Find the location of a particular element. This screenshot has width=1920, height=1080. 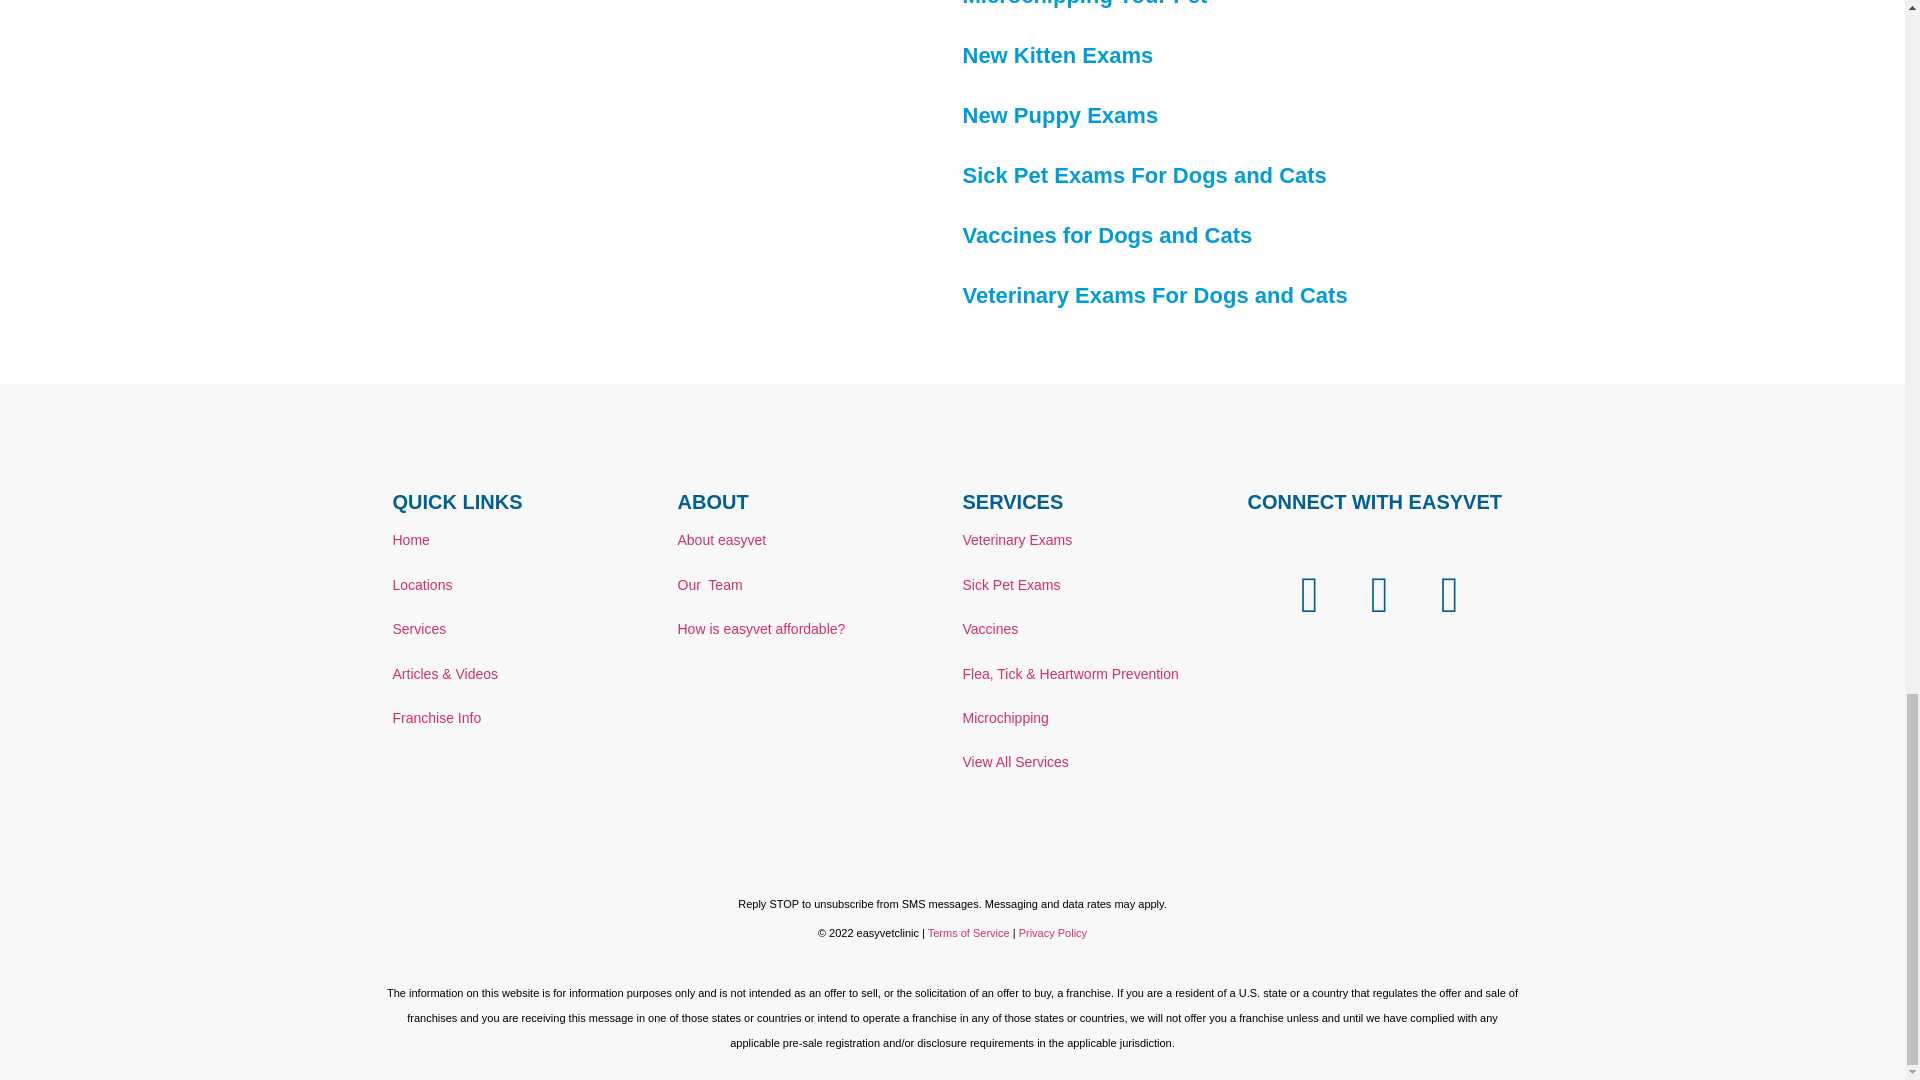

Locations is located at coordinates (421, 584).